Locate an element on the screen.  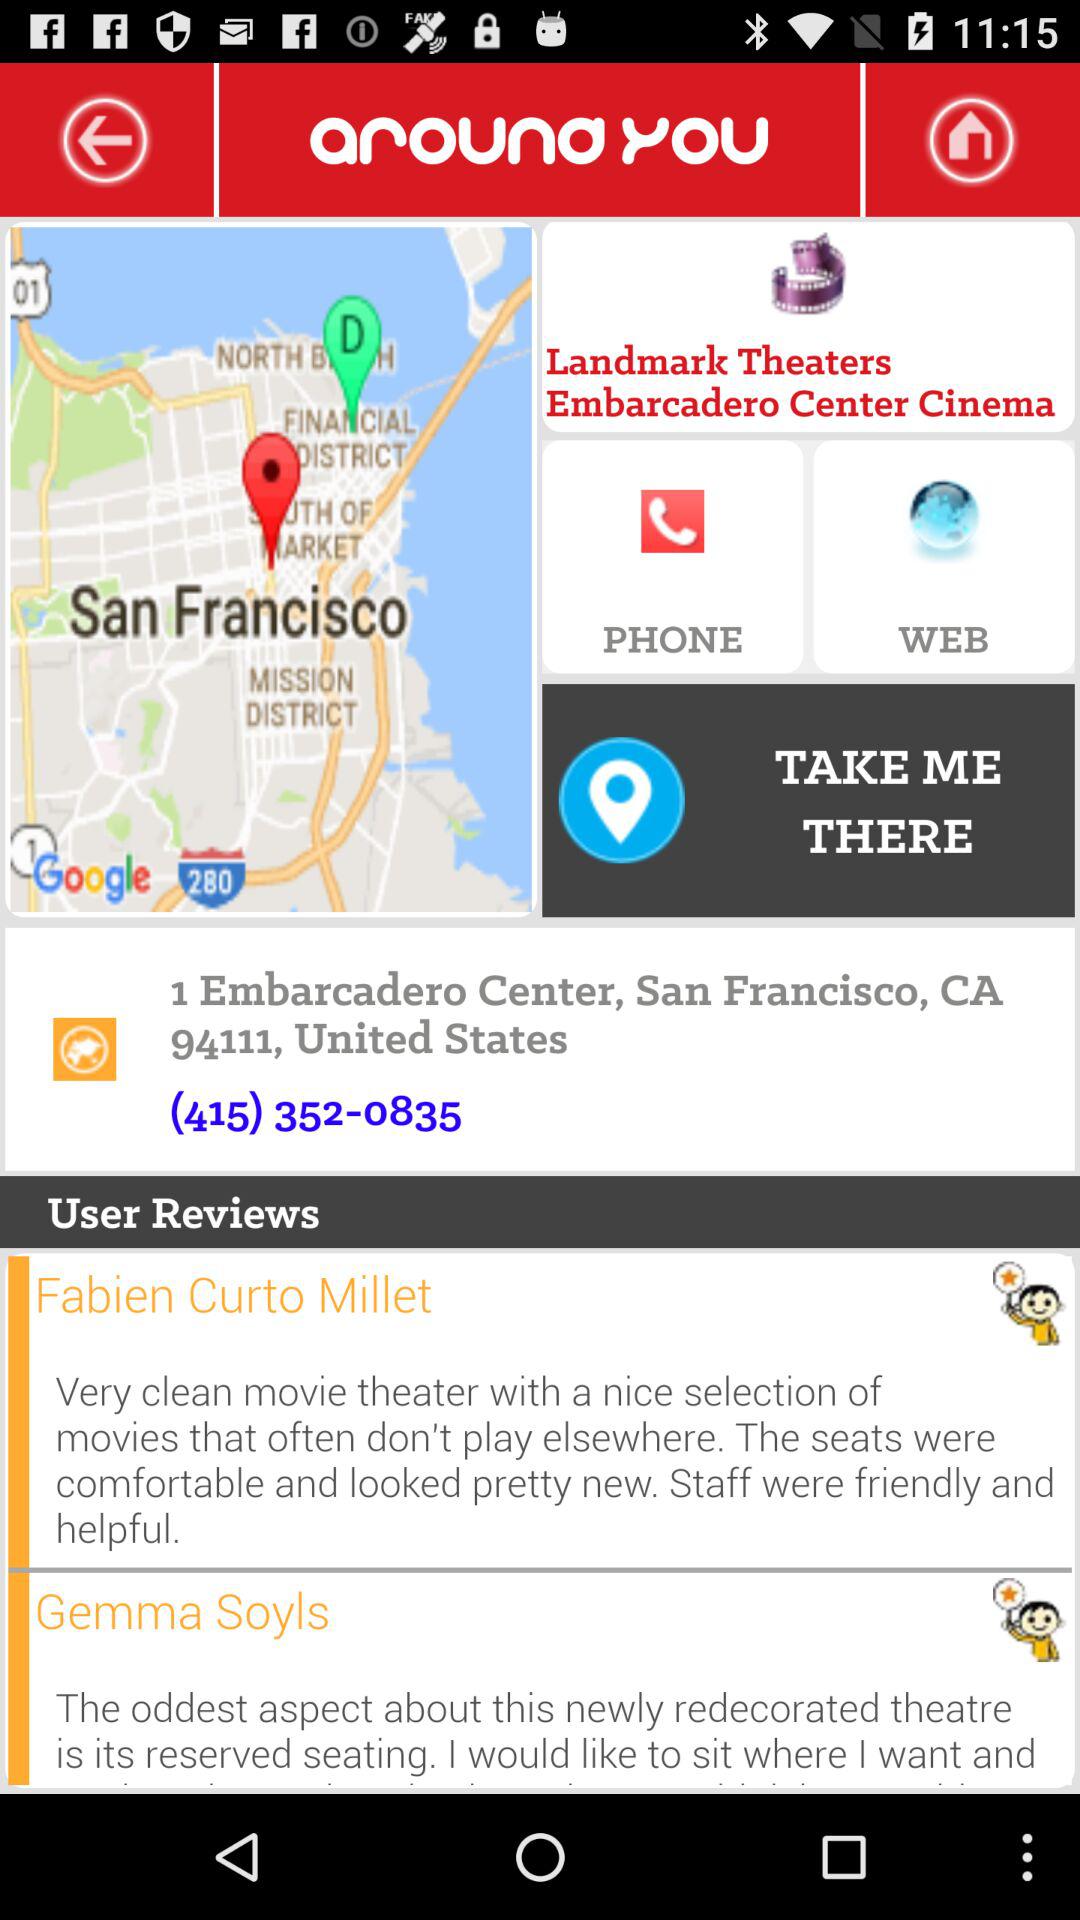
launch the item above the the oddest aspect icon is located at coordinates (182, 1610).